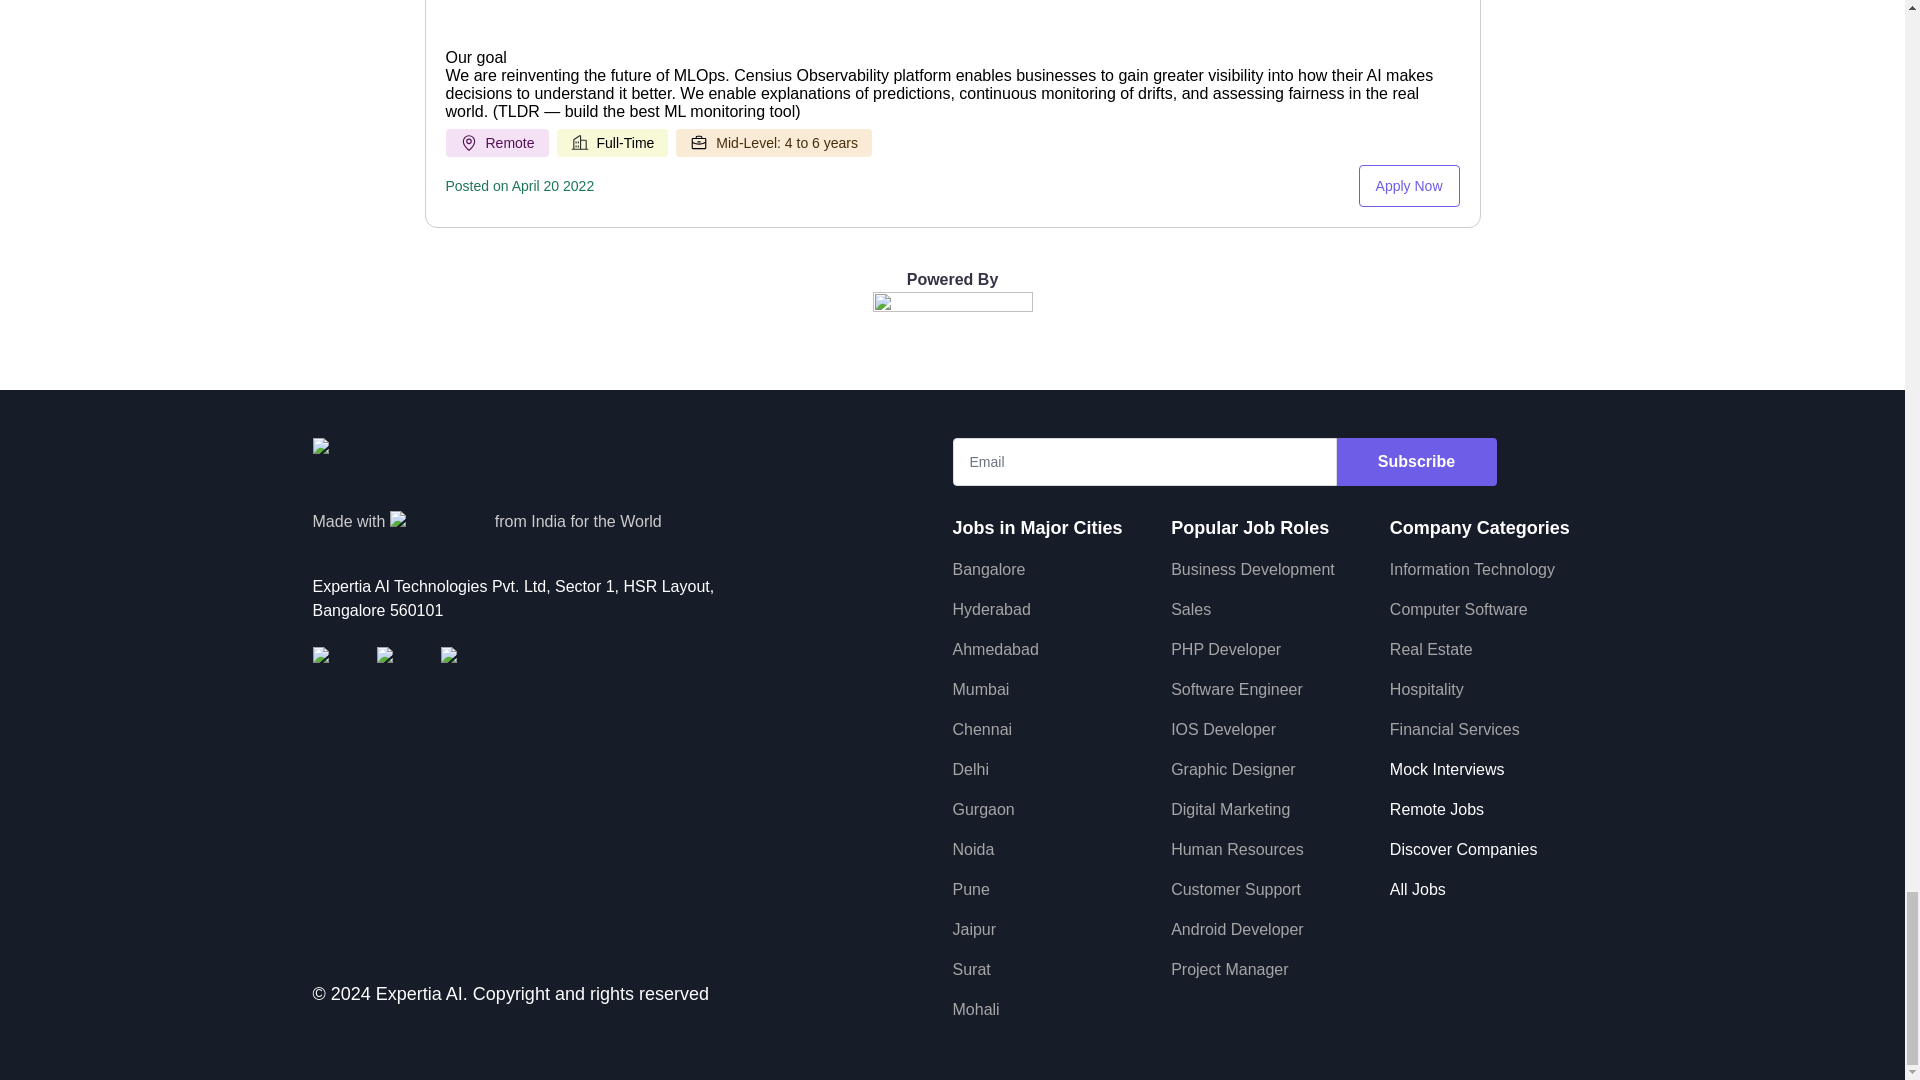 Image resolution: width=1920 pixels, height=1080 pixels. Describe the element at coordinates (1224, 729) in the screenshot. I see `IOS Developer` at that location.